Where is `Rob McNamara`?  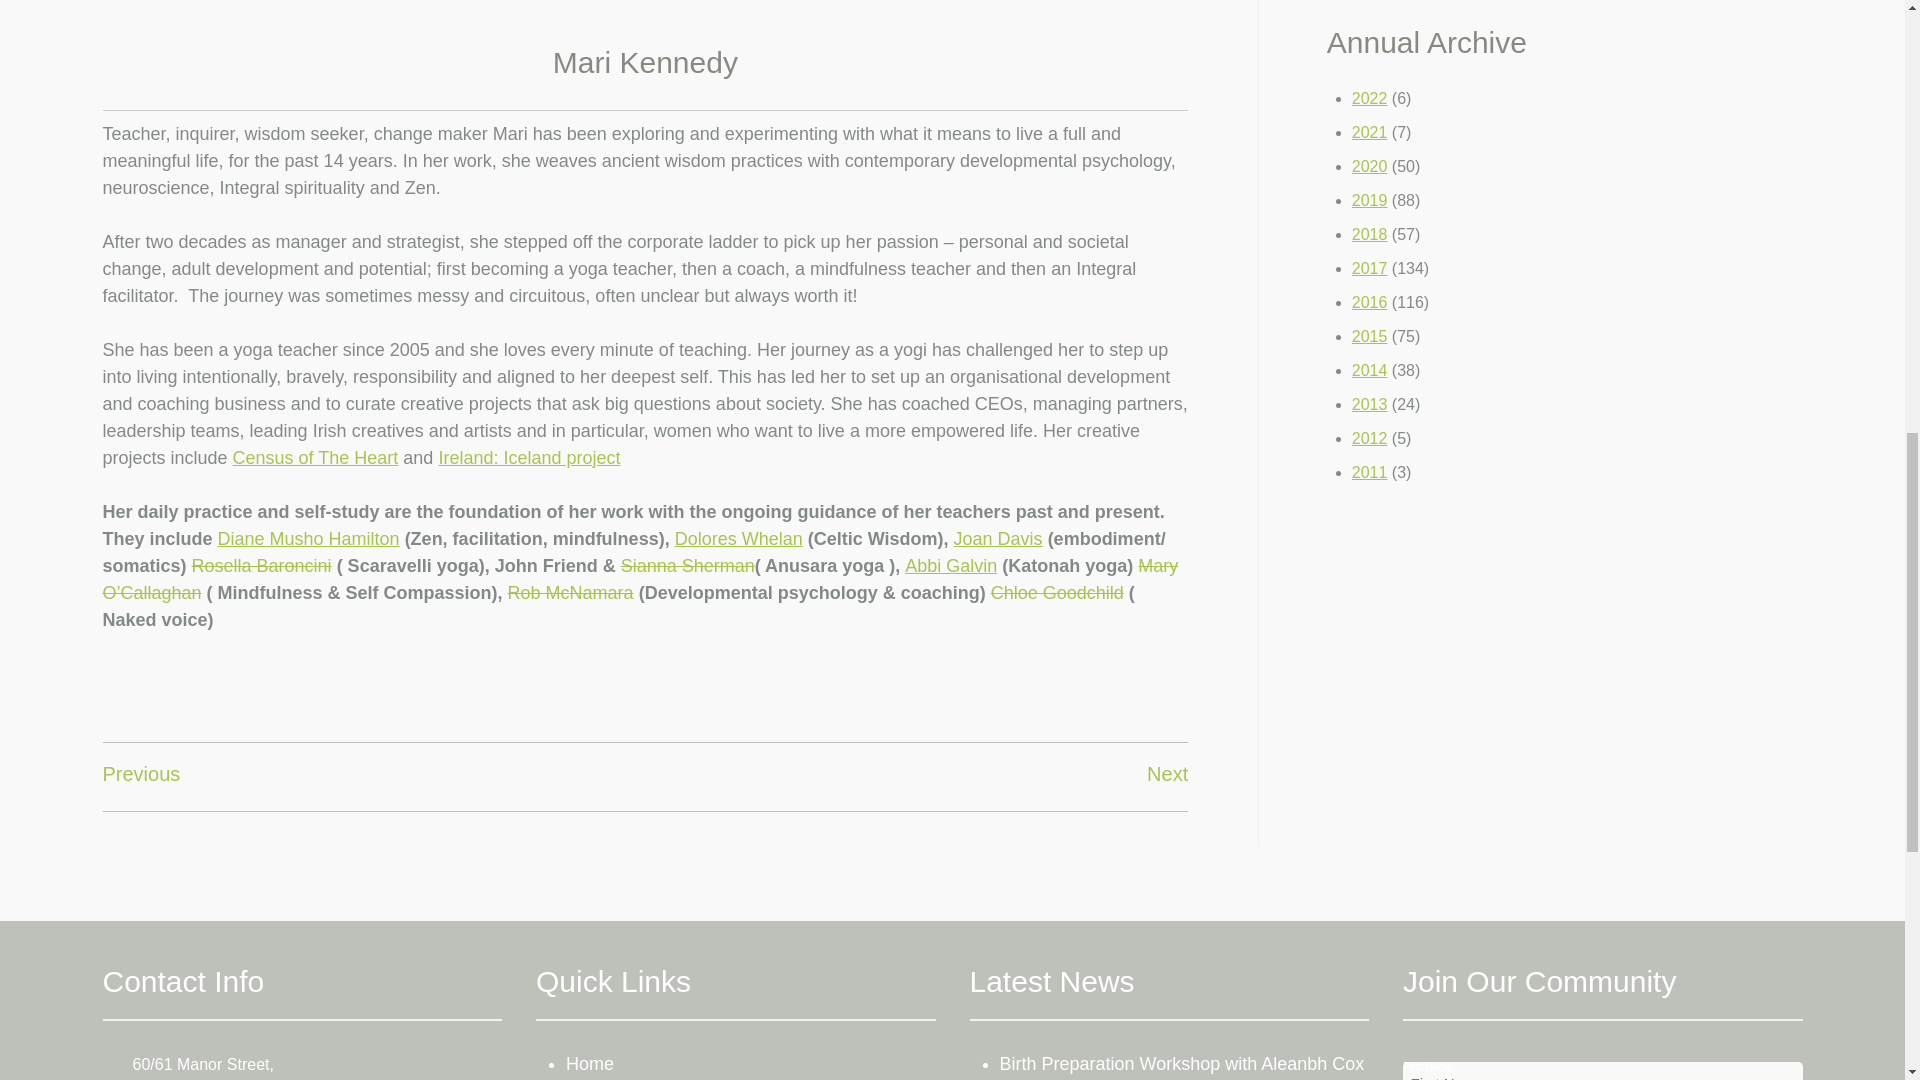
Rob McNamara is located at coordinates (570, 592).